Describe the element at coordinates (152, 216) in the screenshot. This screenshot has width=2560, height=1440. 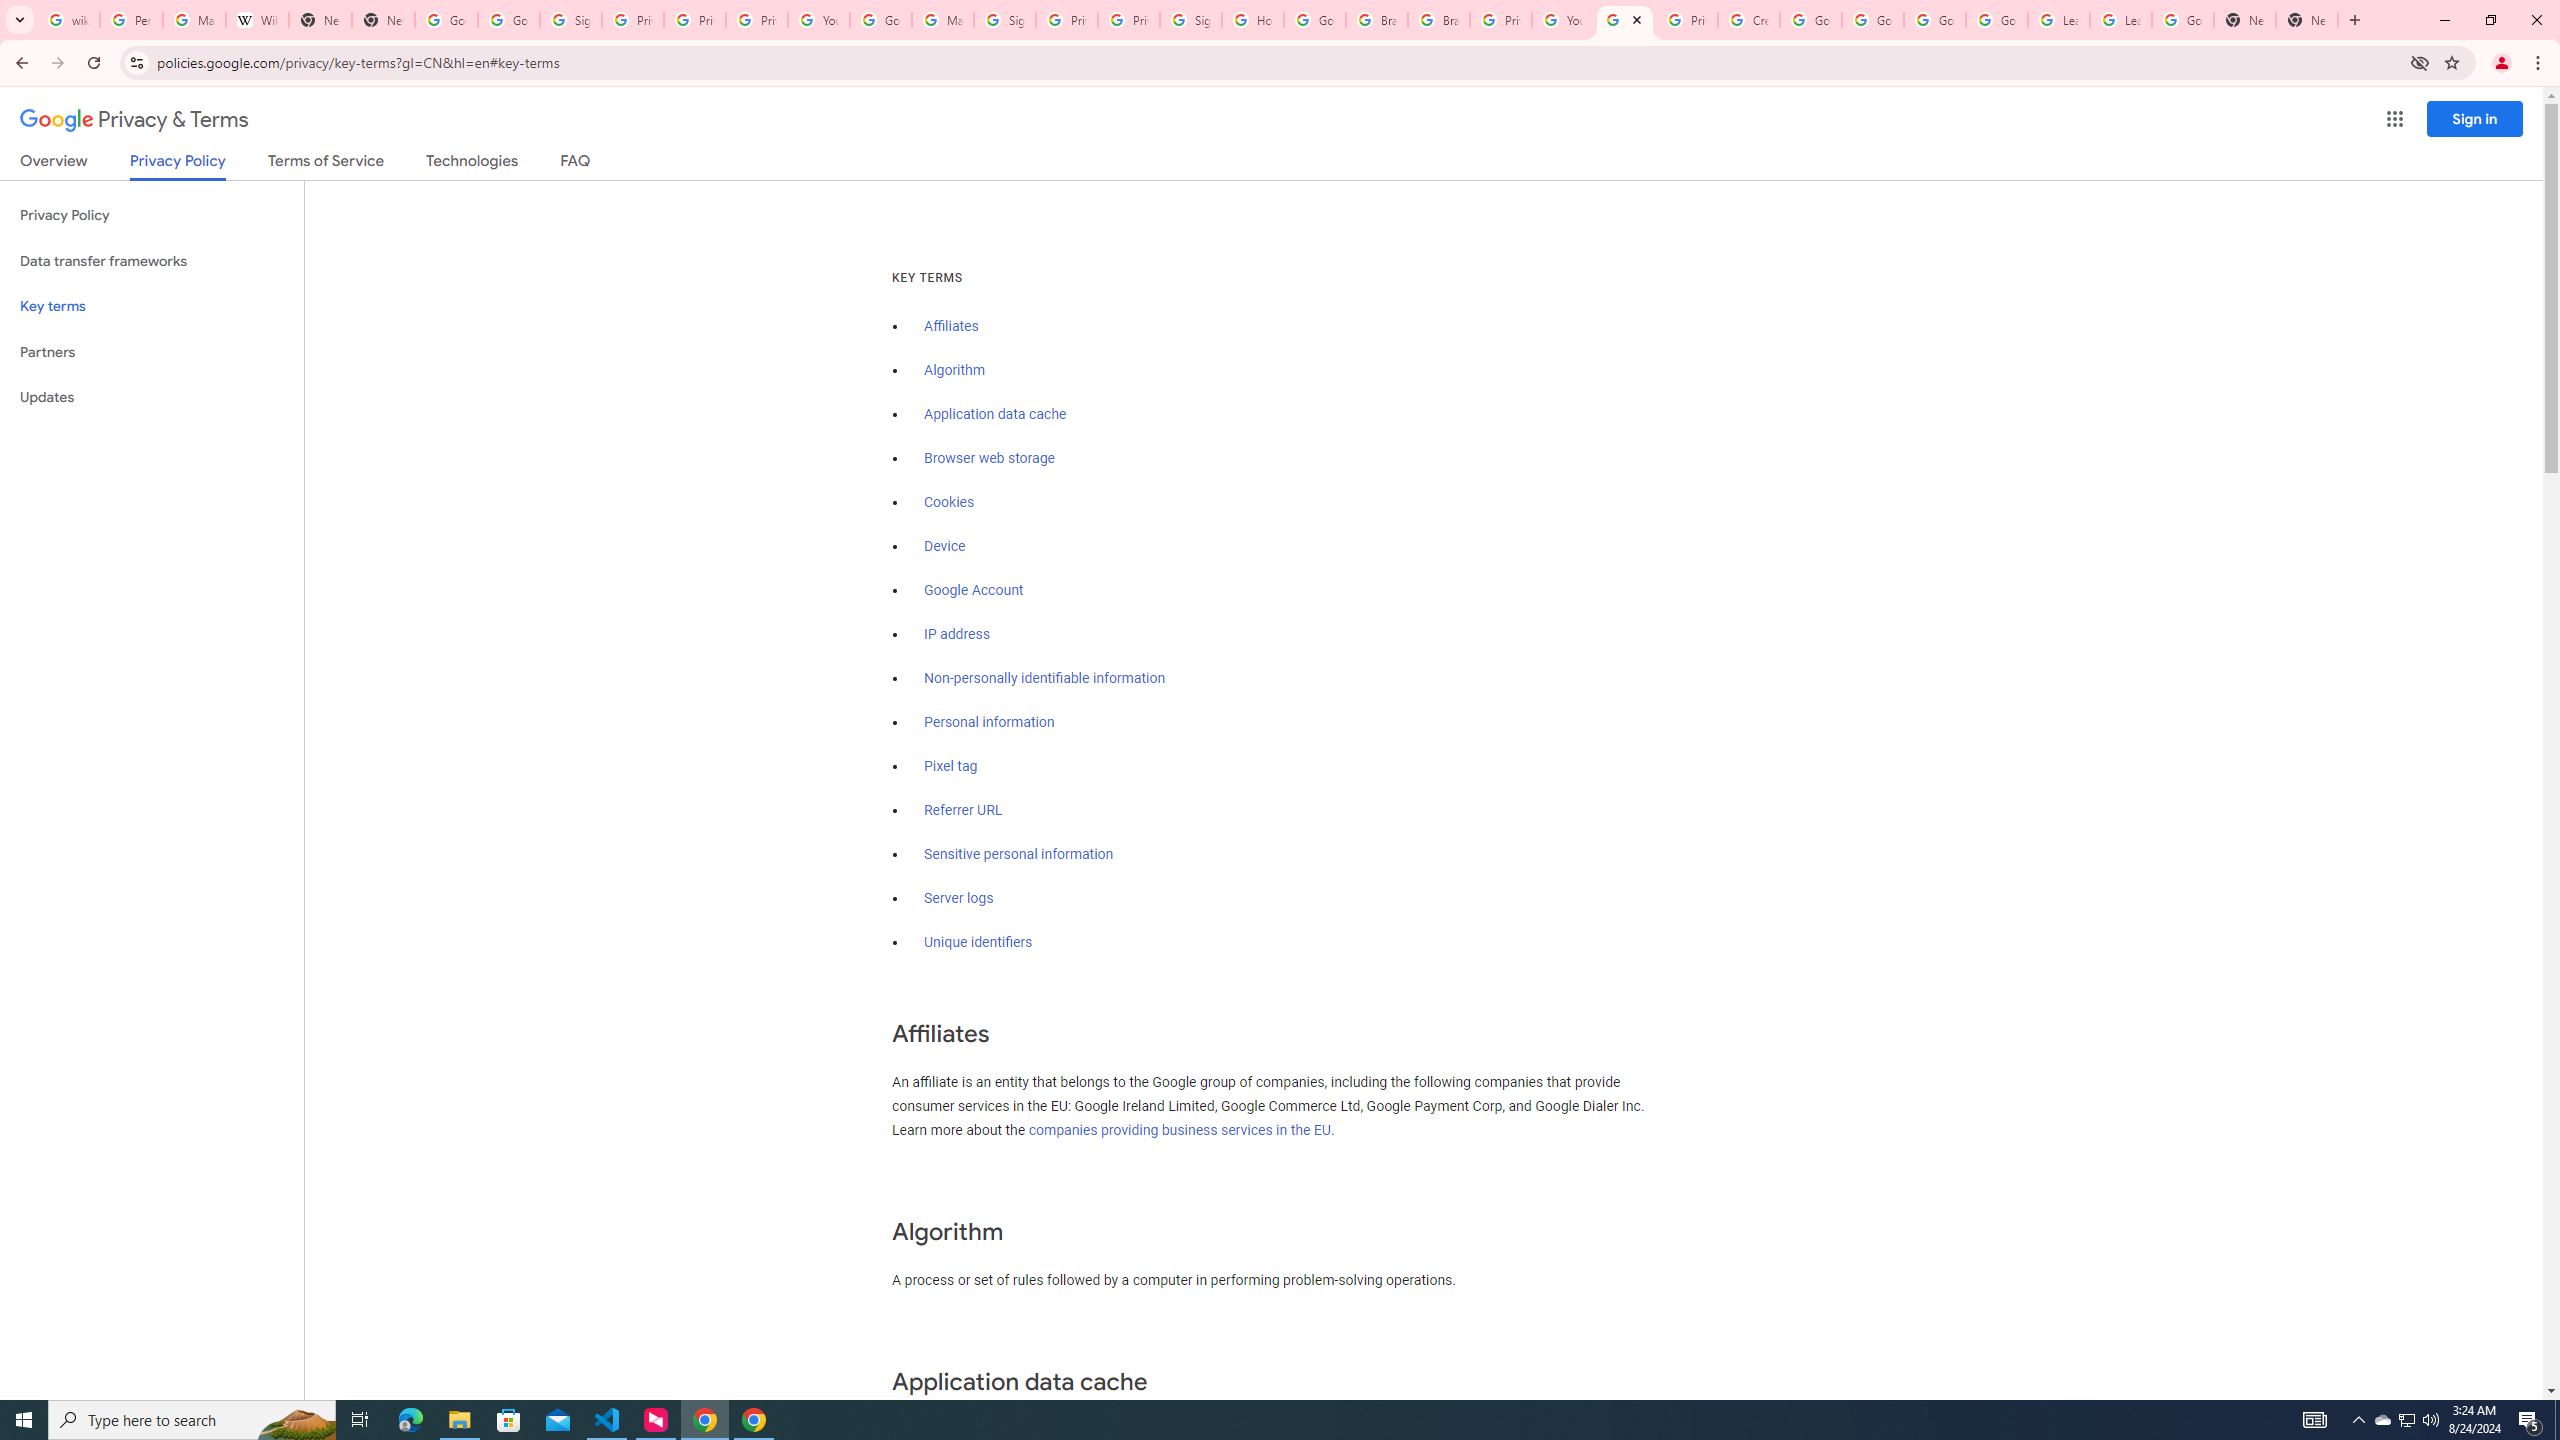
I see `Privacy Policy` at that location.